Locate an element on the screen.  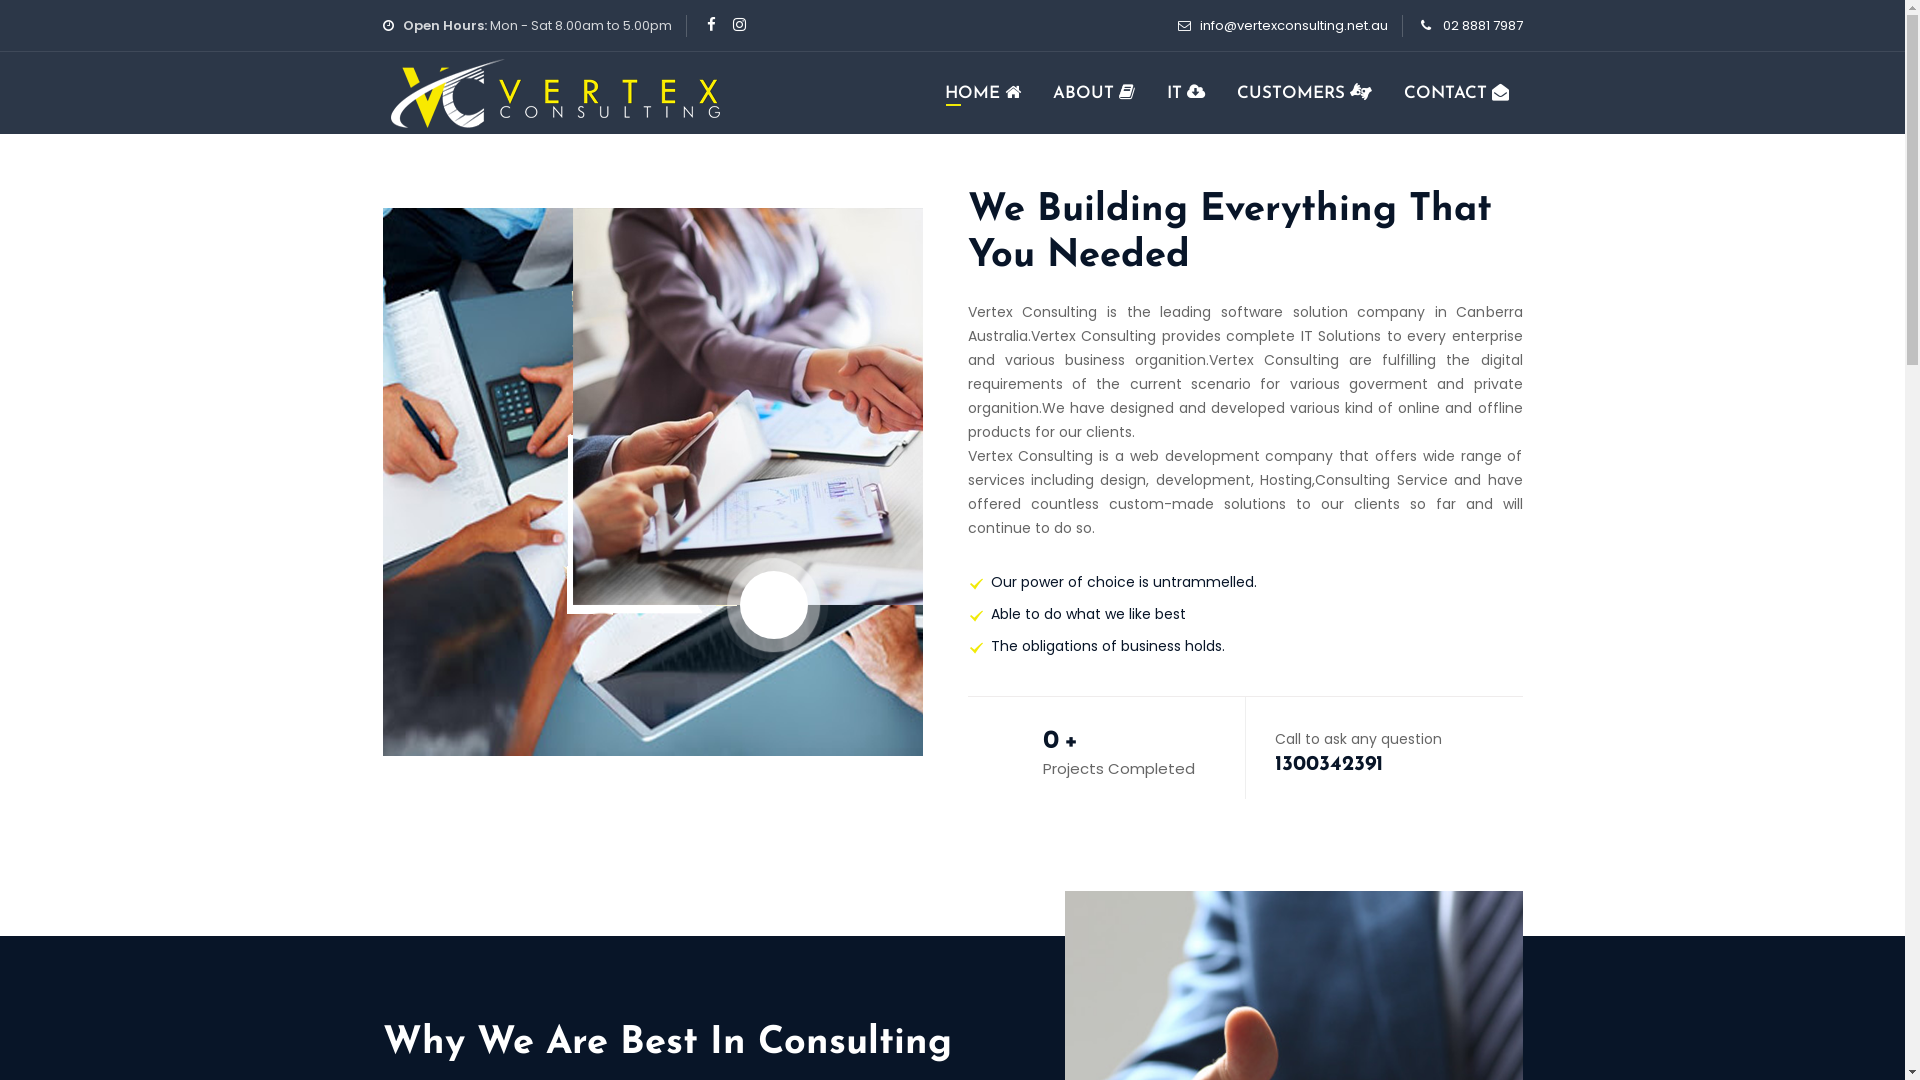
02 8881 7987 is located at coordinates (1482, 26).